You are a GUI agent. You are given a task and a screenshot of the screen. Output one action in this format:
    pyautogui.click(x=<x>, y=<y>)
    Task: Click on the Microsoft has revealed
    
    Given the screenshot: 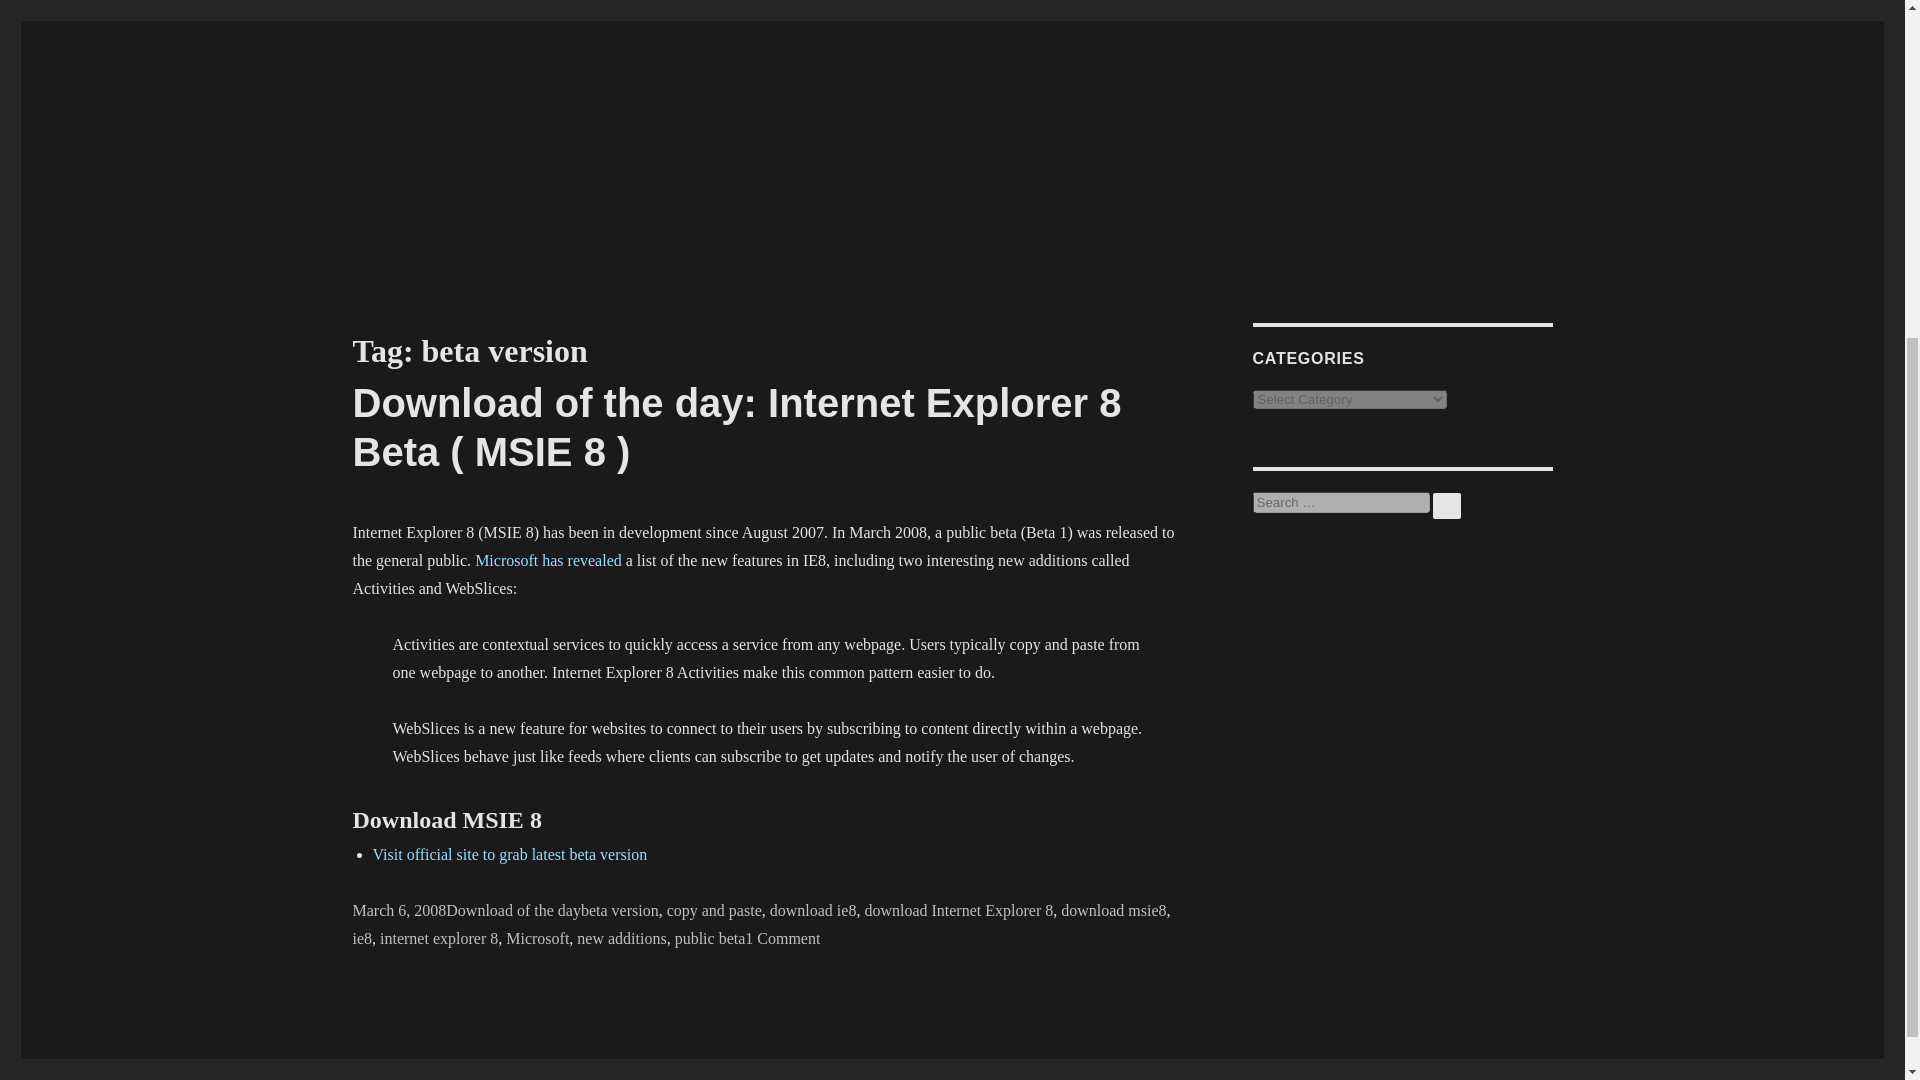 What is the action you would take?
    pyautogui.click(x=548, y=560)
    